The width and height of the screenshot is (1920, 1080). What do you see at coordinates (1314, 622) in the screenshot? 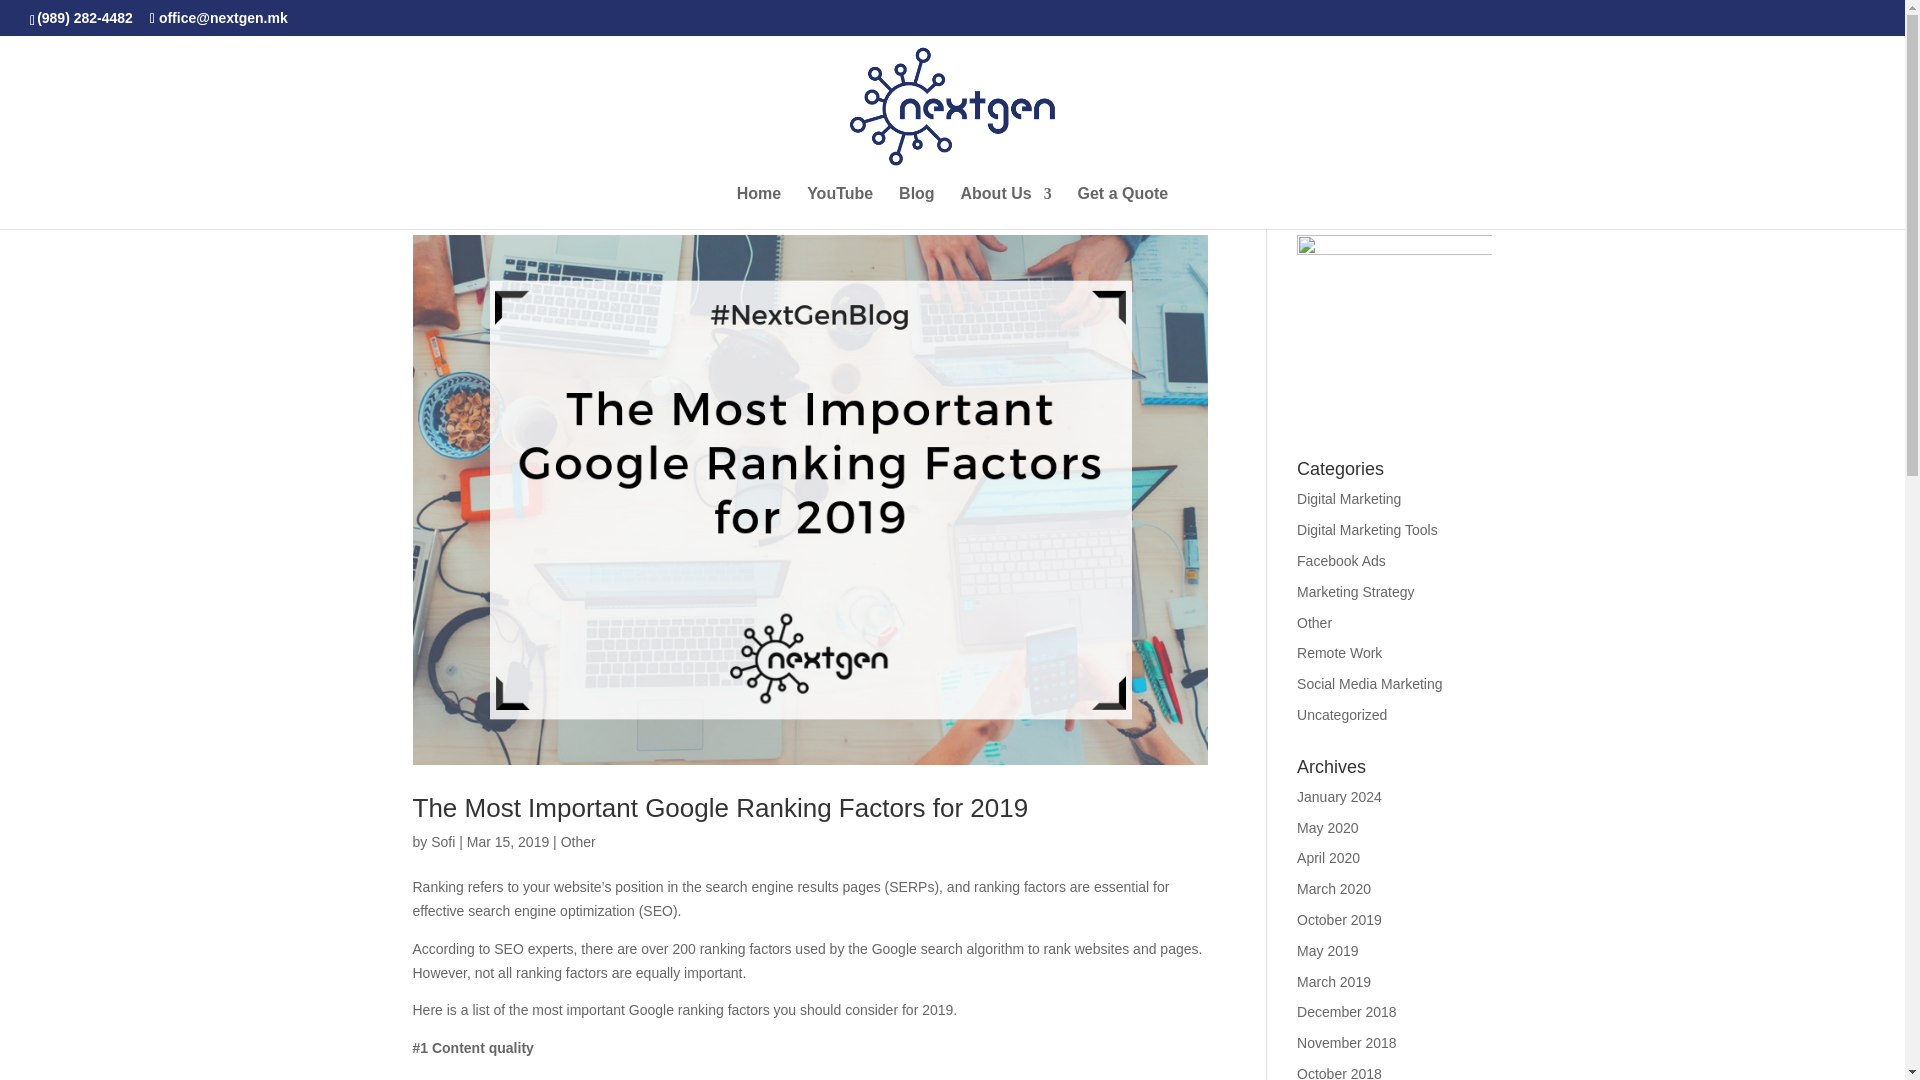
I see `Other` at bounding box center [1314, 622].